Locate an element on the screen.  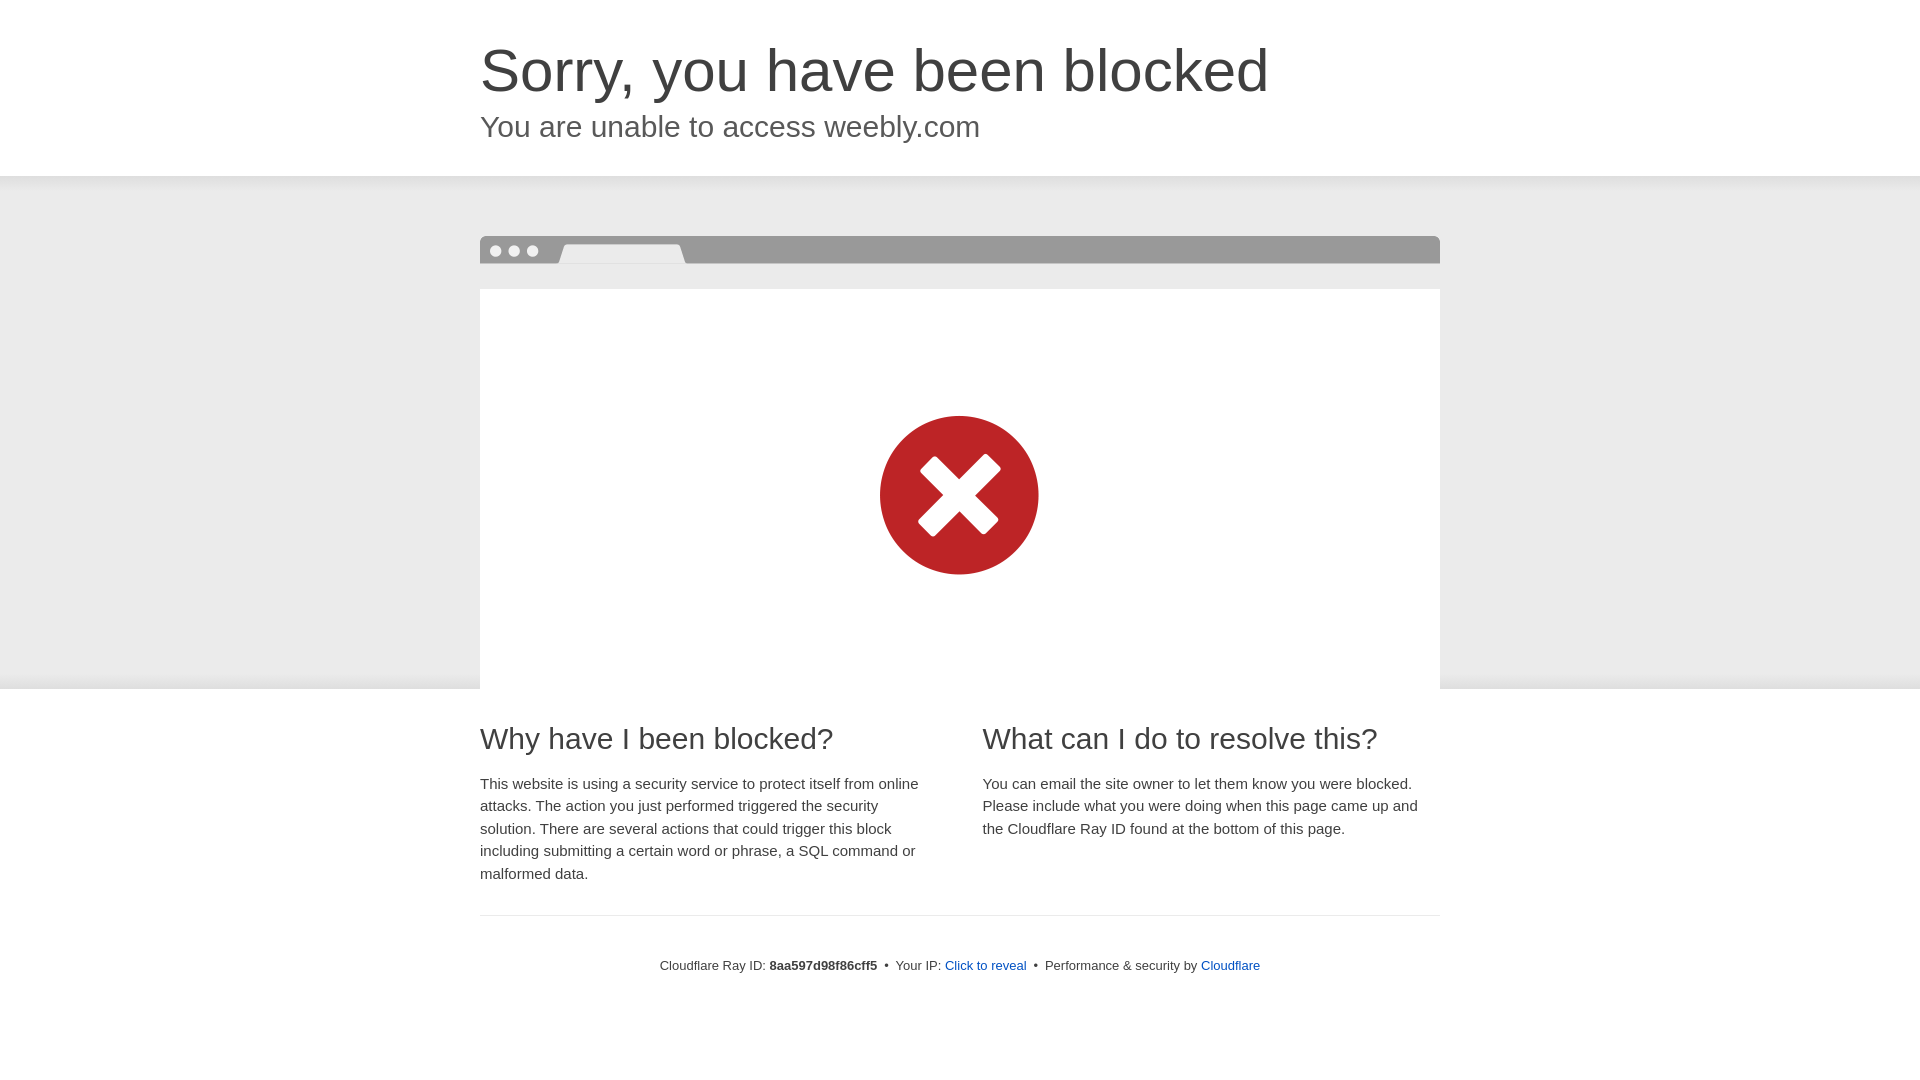
Cloudflare is located at coordinates (1230, 965).